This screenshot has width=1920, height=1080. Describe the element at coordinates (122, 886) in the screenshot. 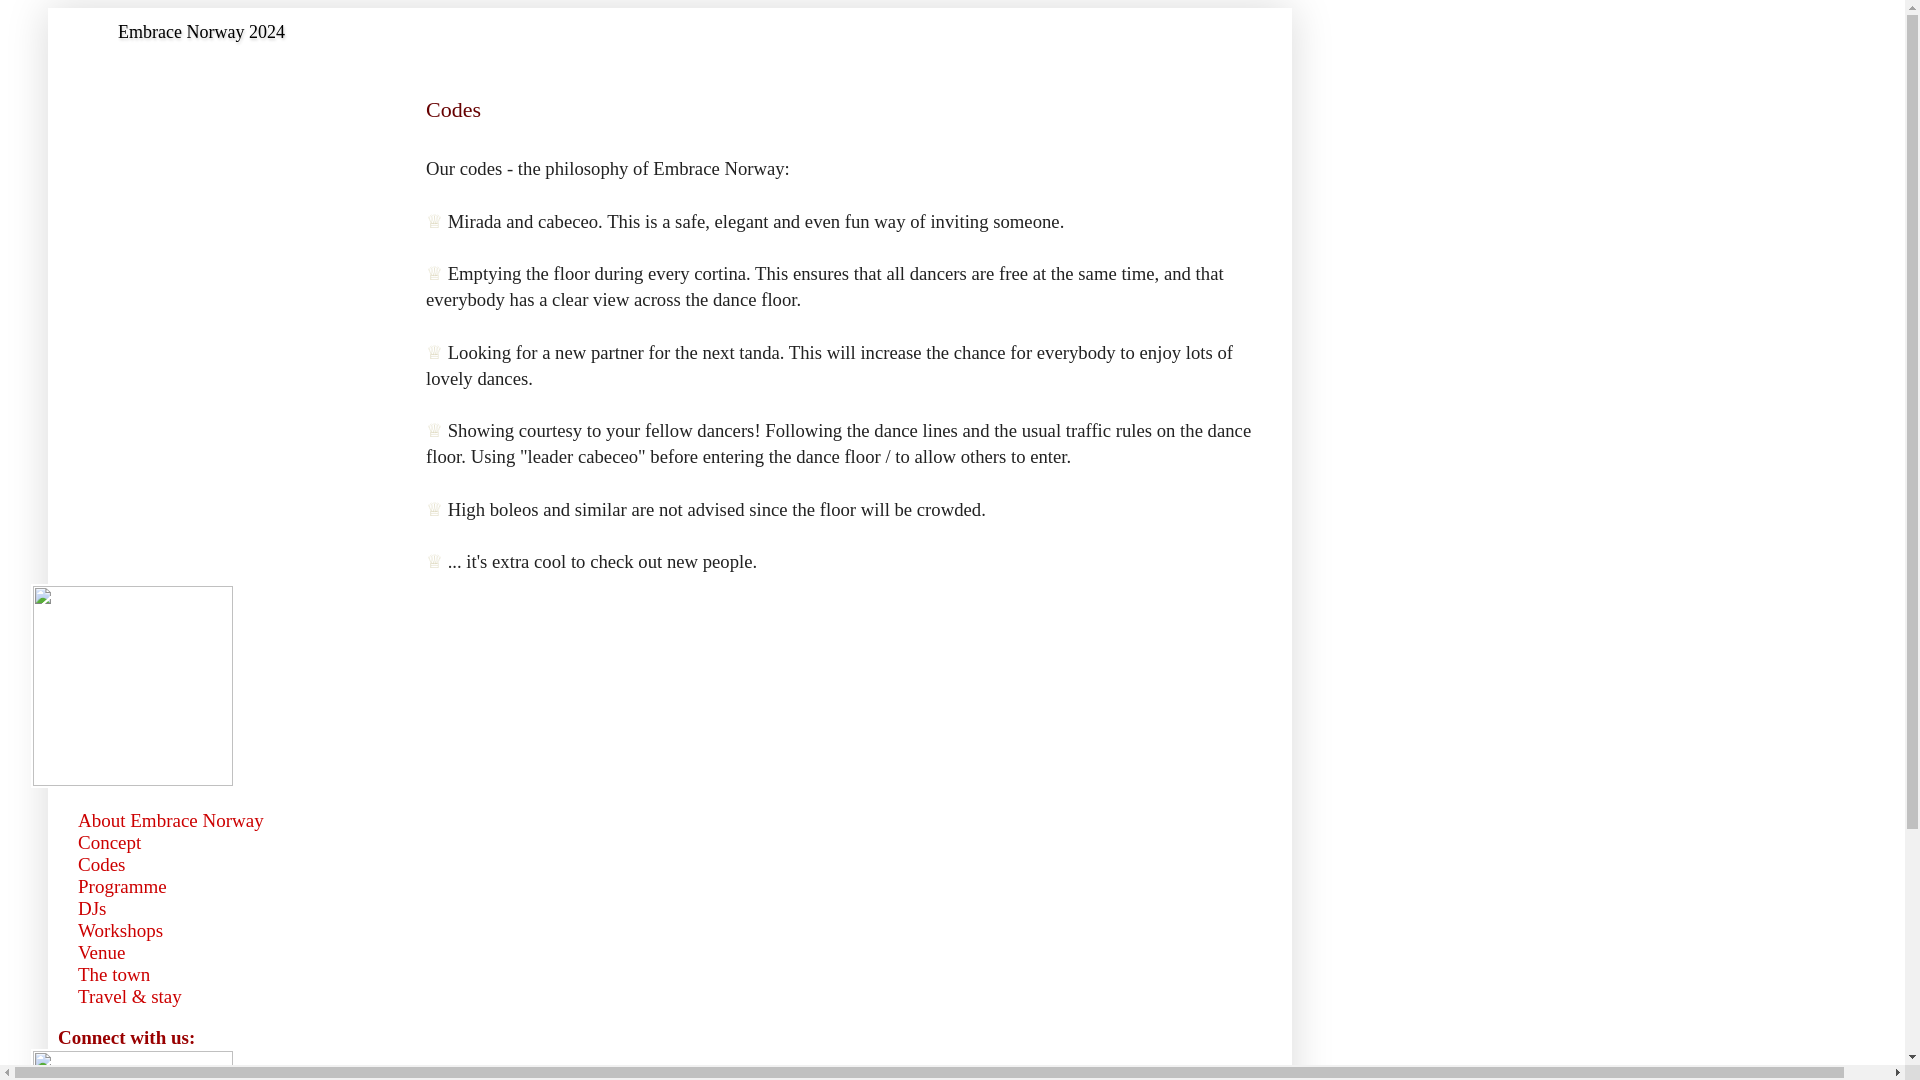

I see `Programme` at that location.